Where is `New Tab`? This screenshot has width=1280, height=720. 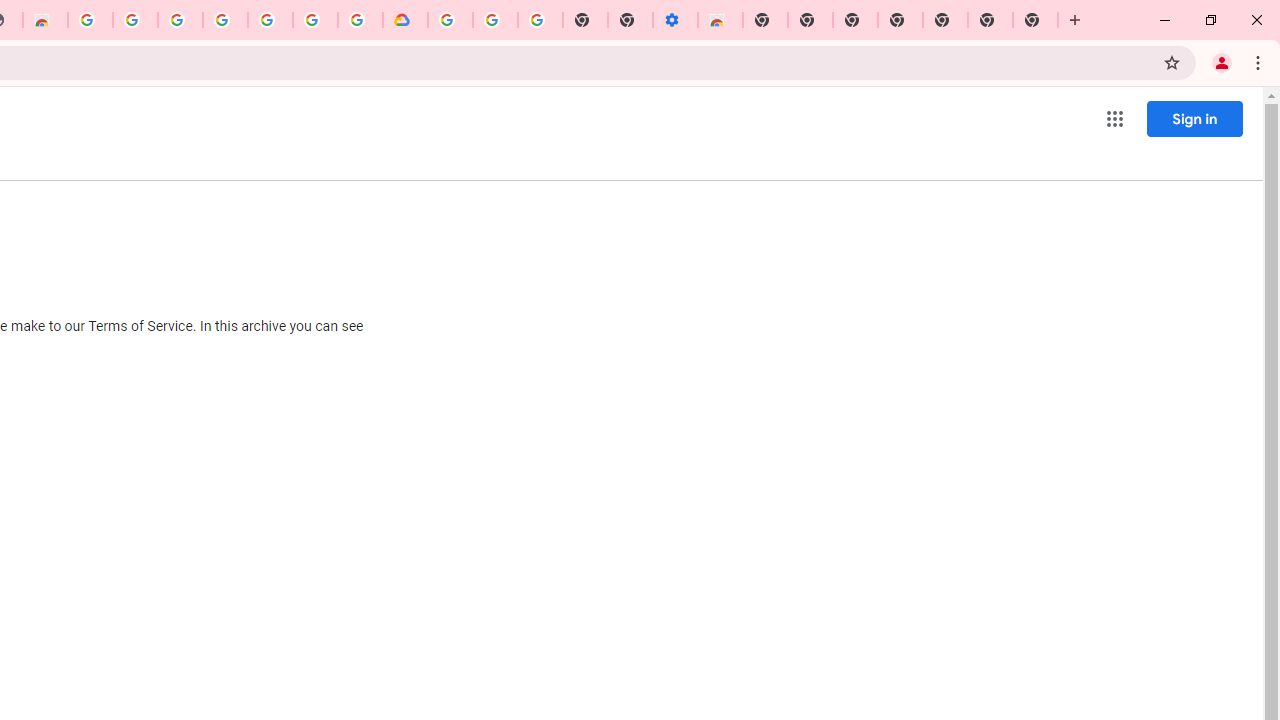
New Tab is located at coordinates (765, 20).